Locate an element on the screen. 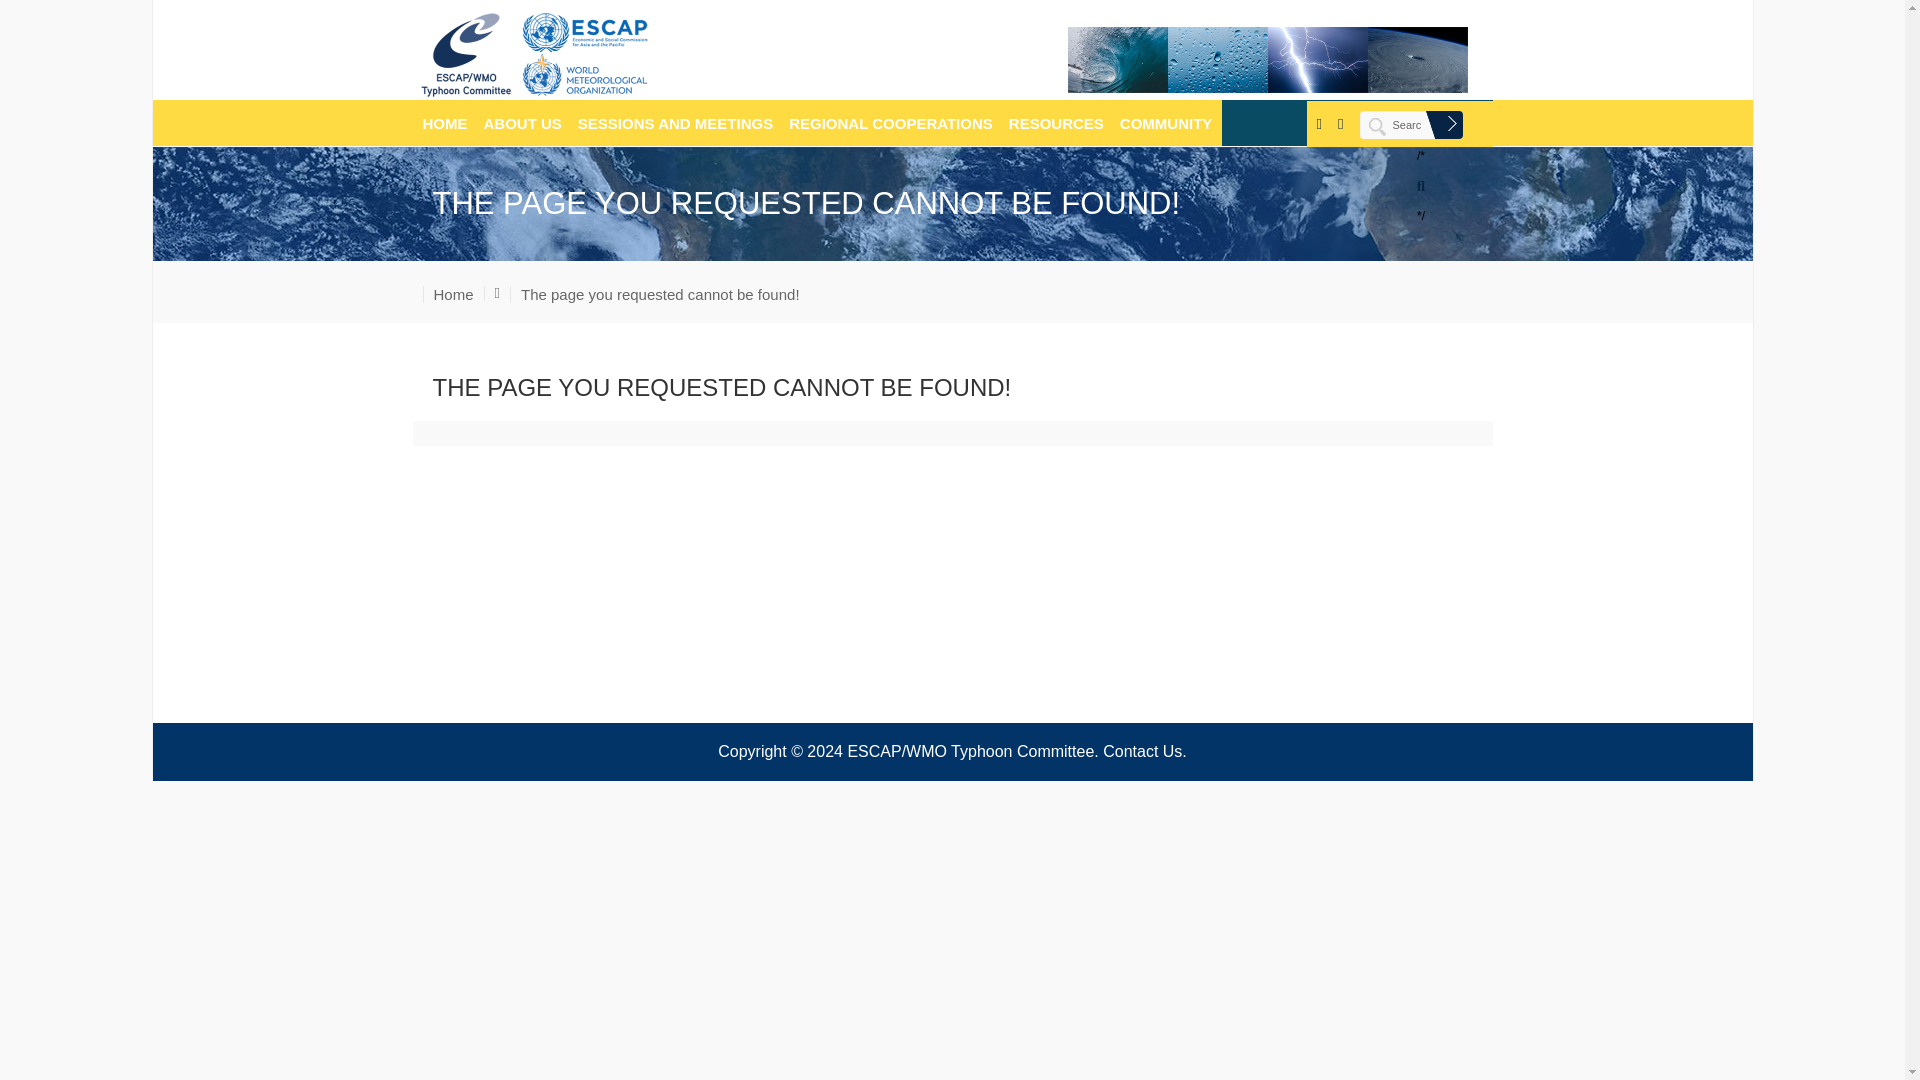  COMMUNITY is located at coordinates (1166, 122).